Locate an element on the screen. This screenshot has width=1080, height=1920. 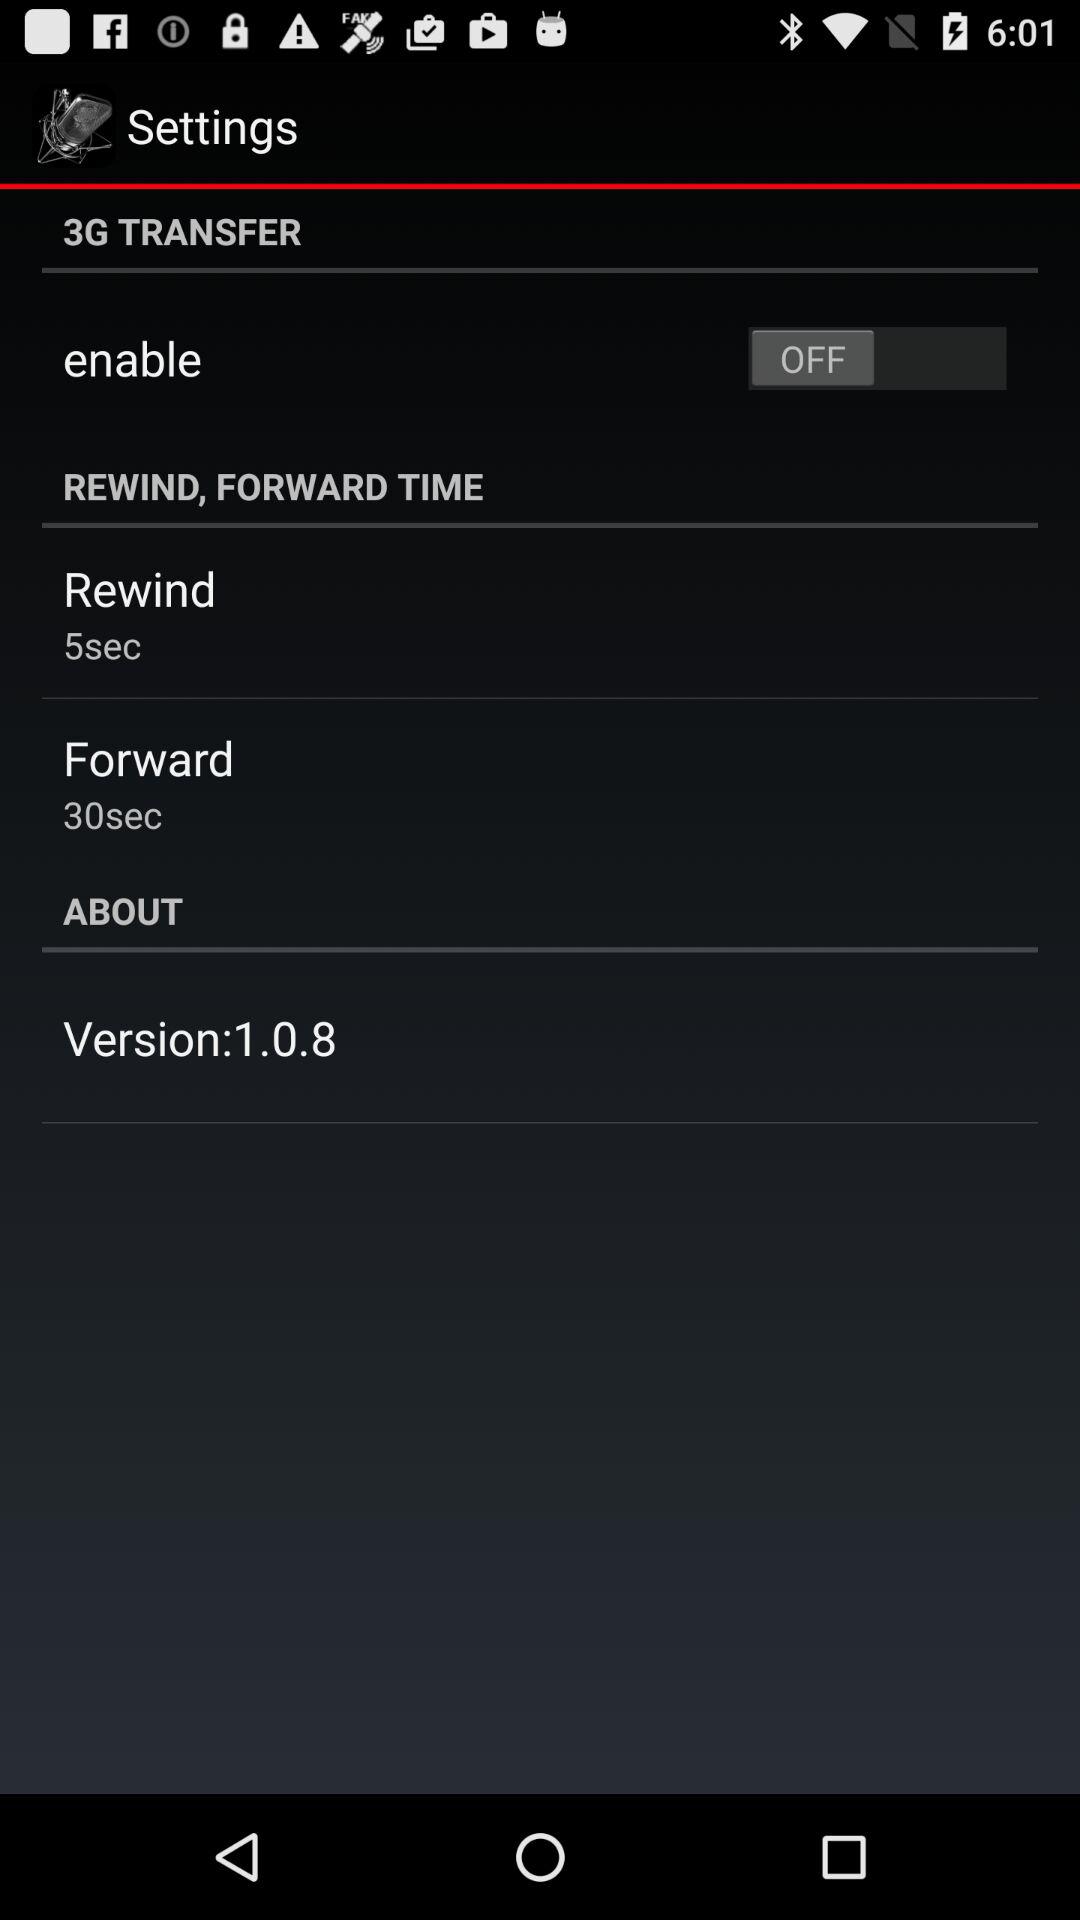
select app at the center is located at coordinates (540, 910).